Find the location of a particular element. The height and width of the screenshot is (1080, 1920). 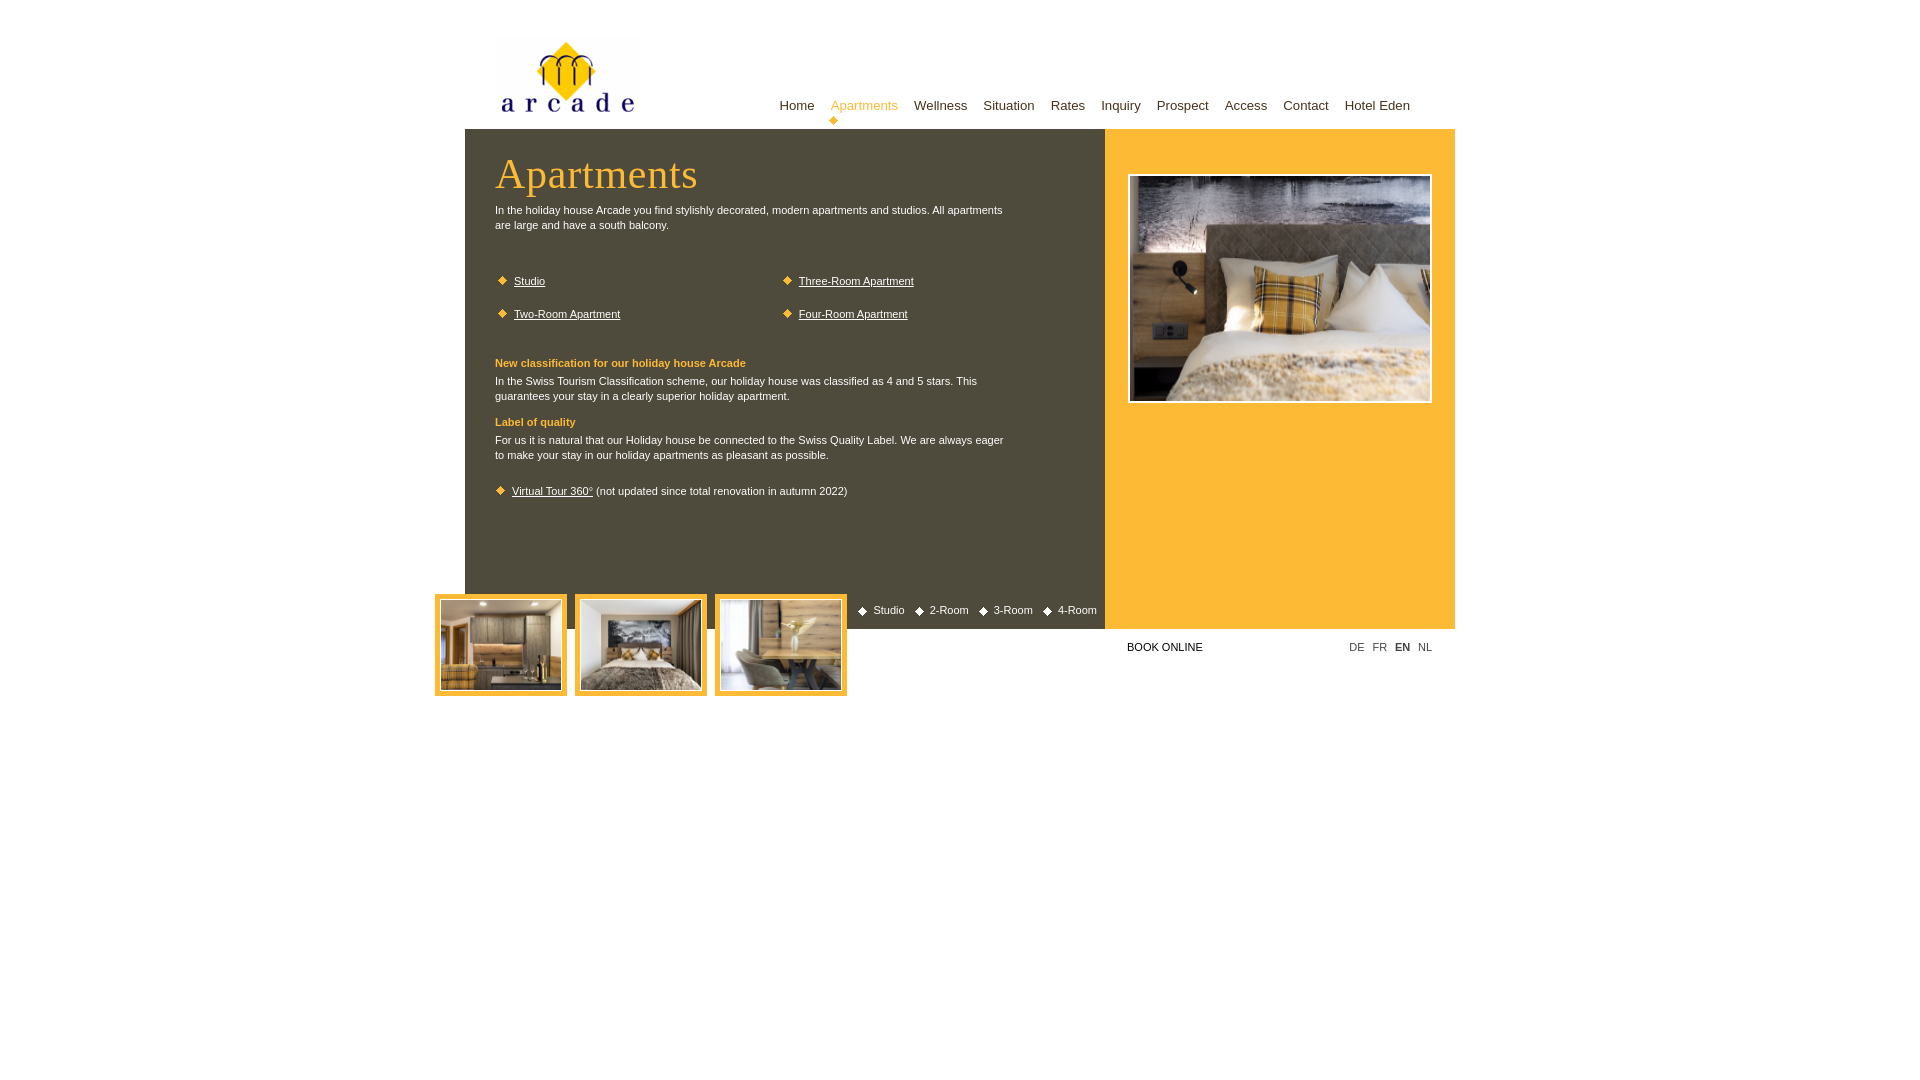

Four-Room Apartment is located at coordinates (853, 313).